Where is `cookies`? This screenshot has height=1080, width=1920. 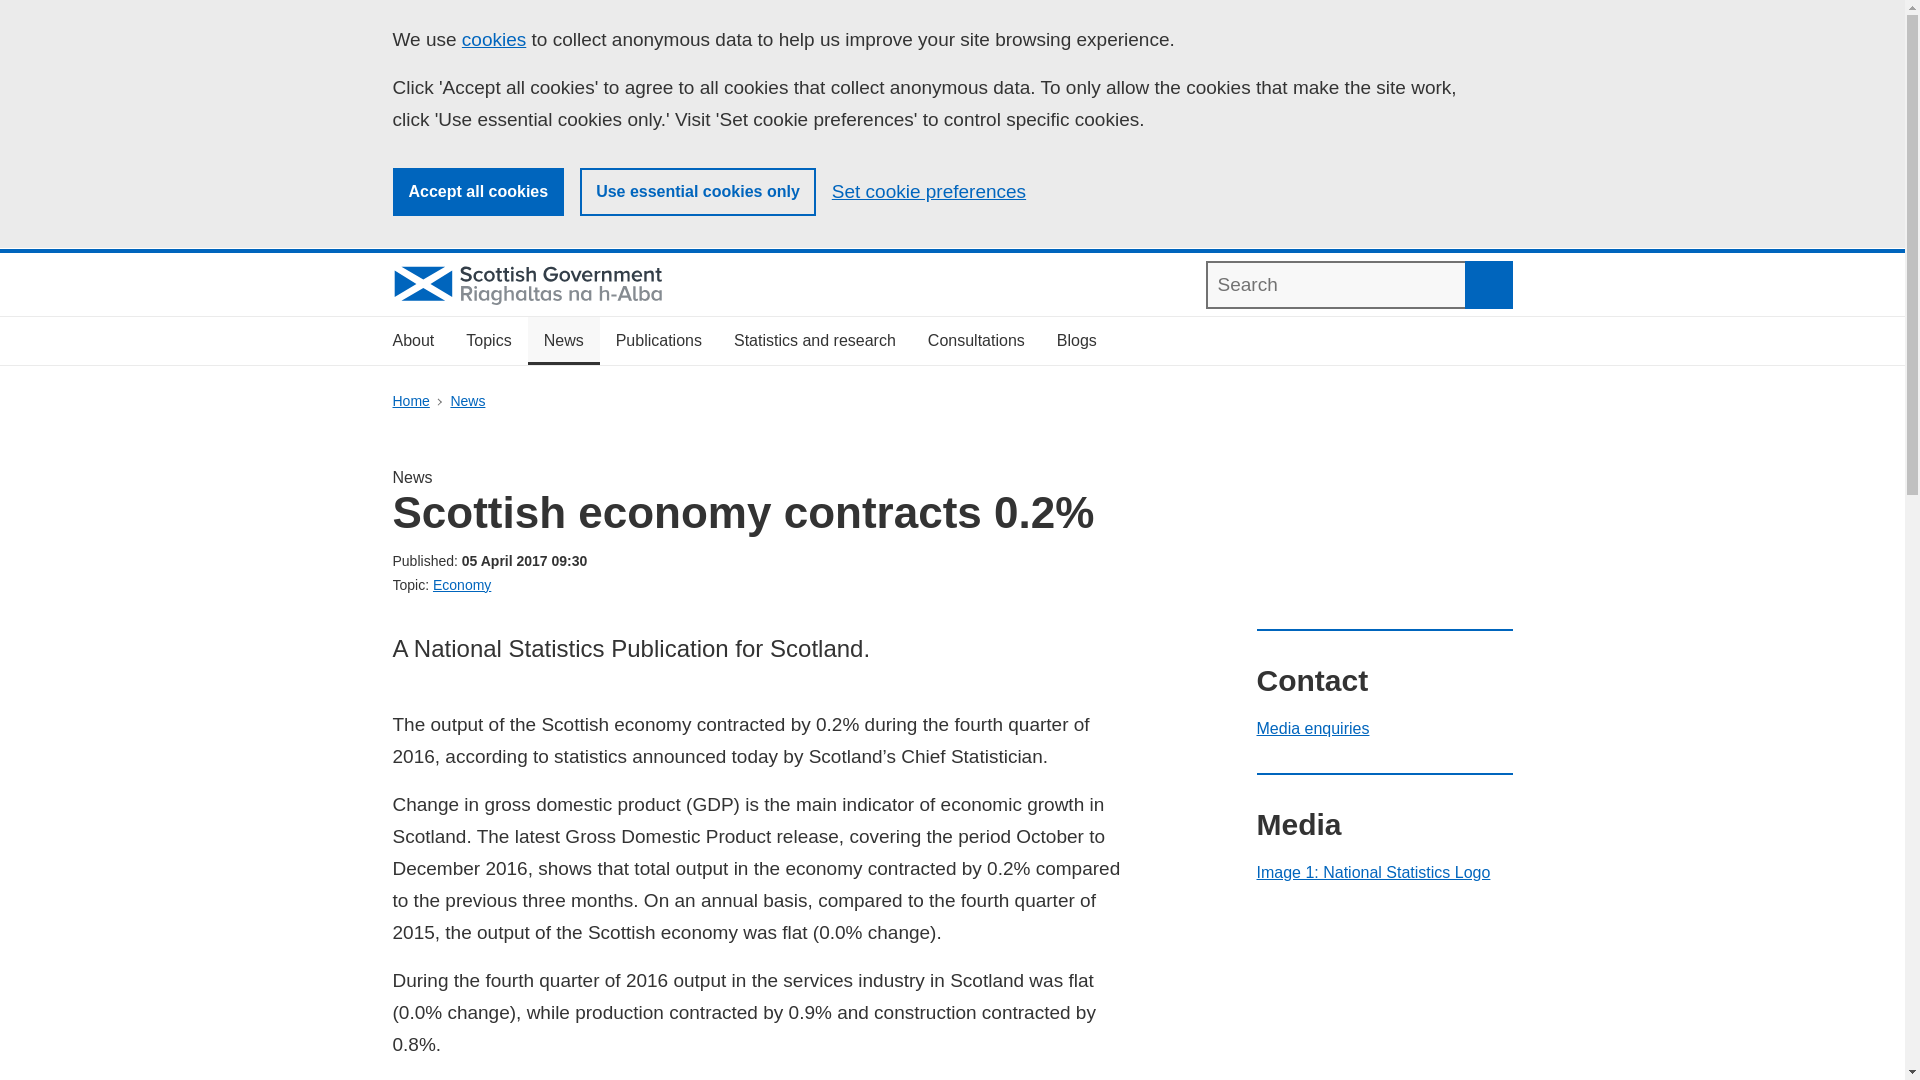 cookies is located at coordinates (494, 39).